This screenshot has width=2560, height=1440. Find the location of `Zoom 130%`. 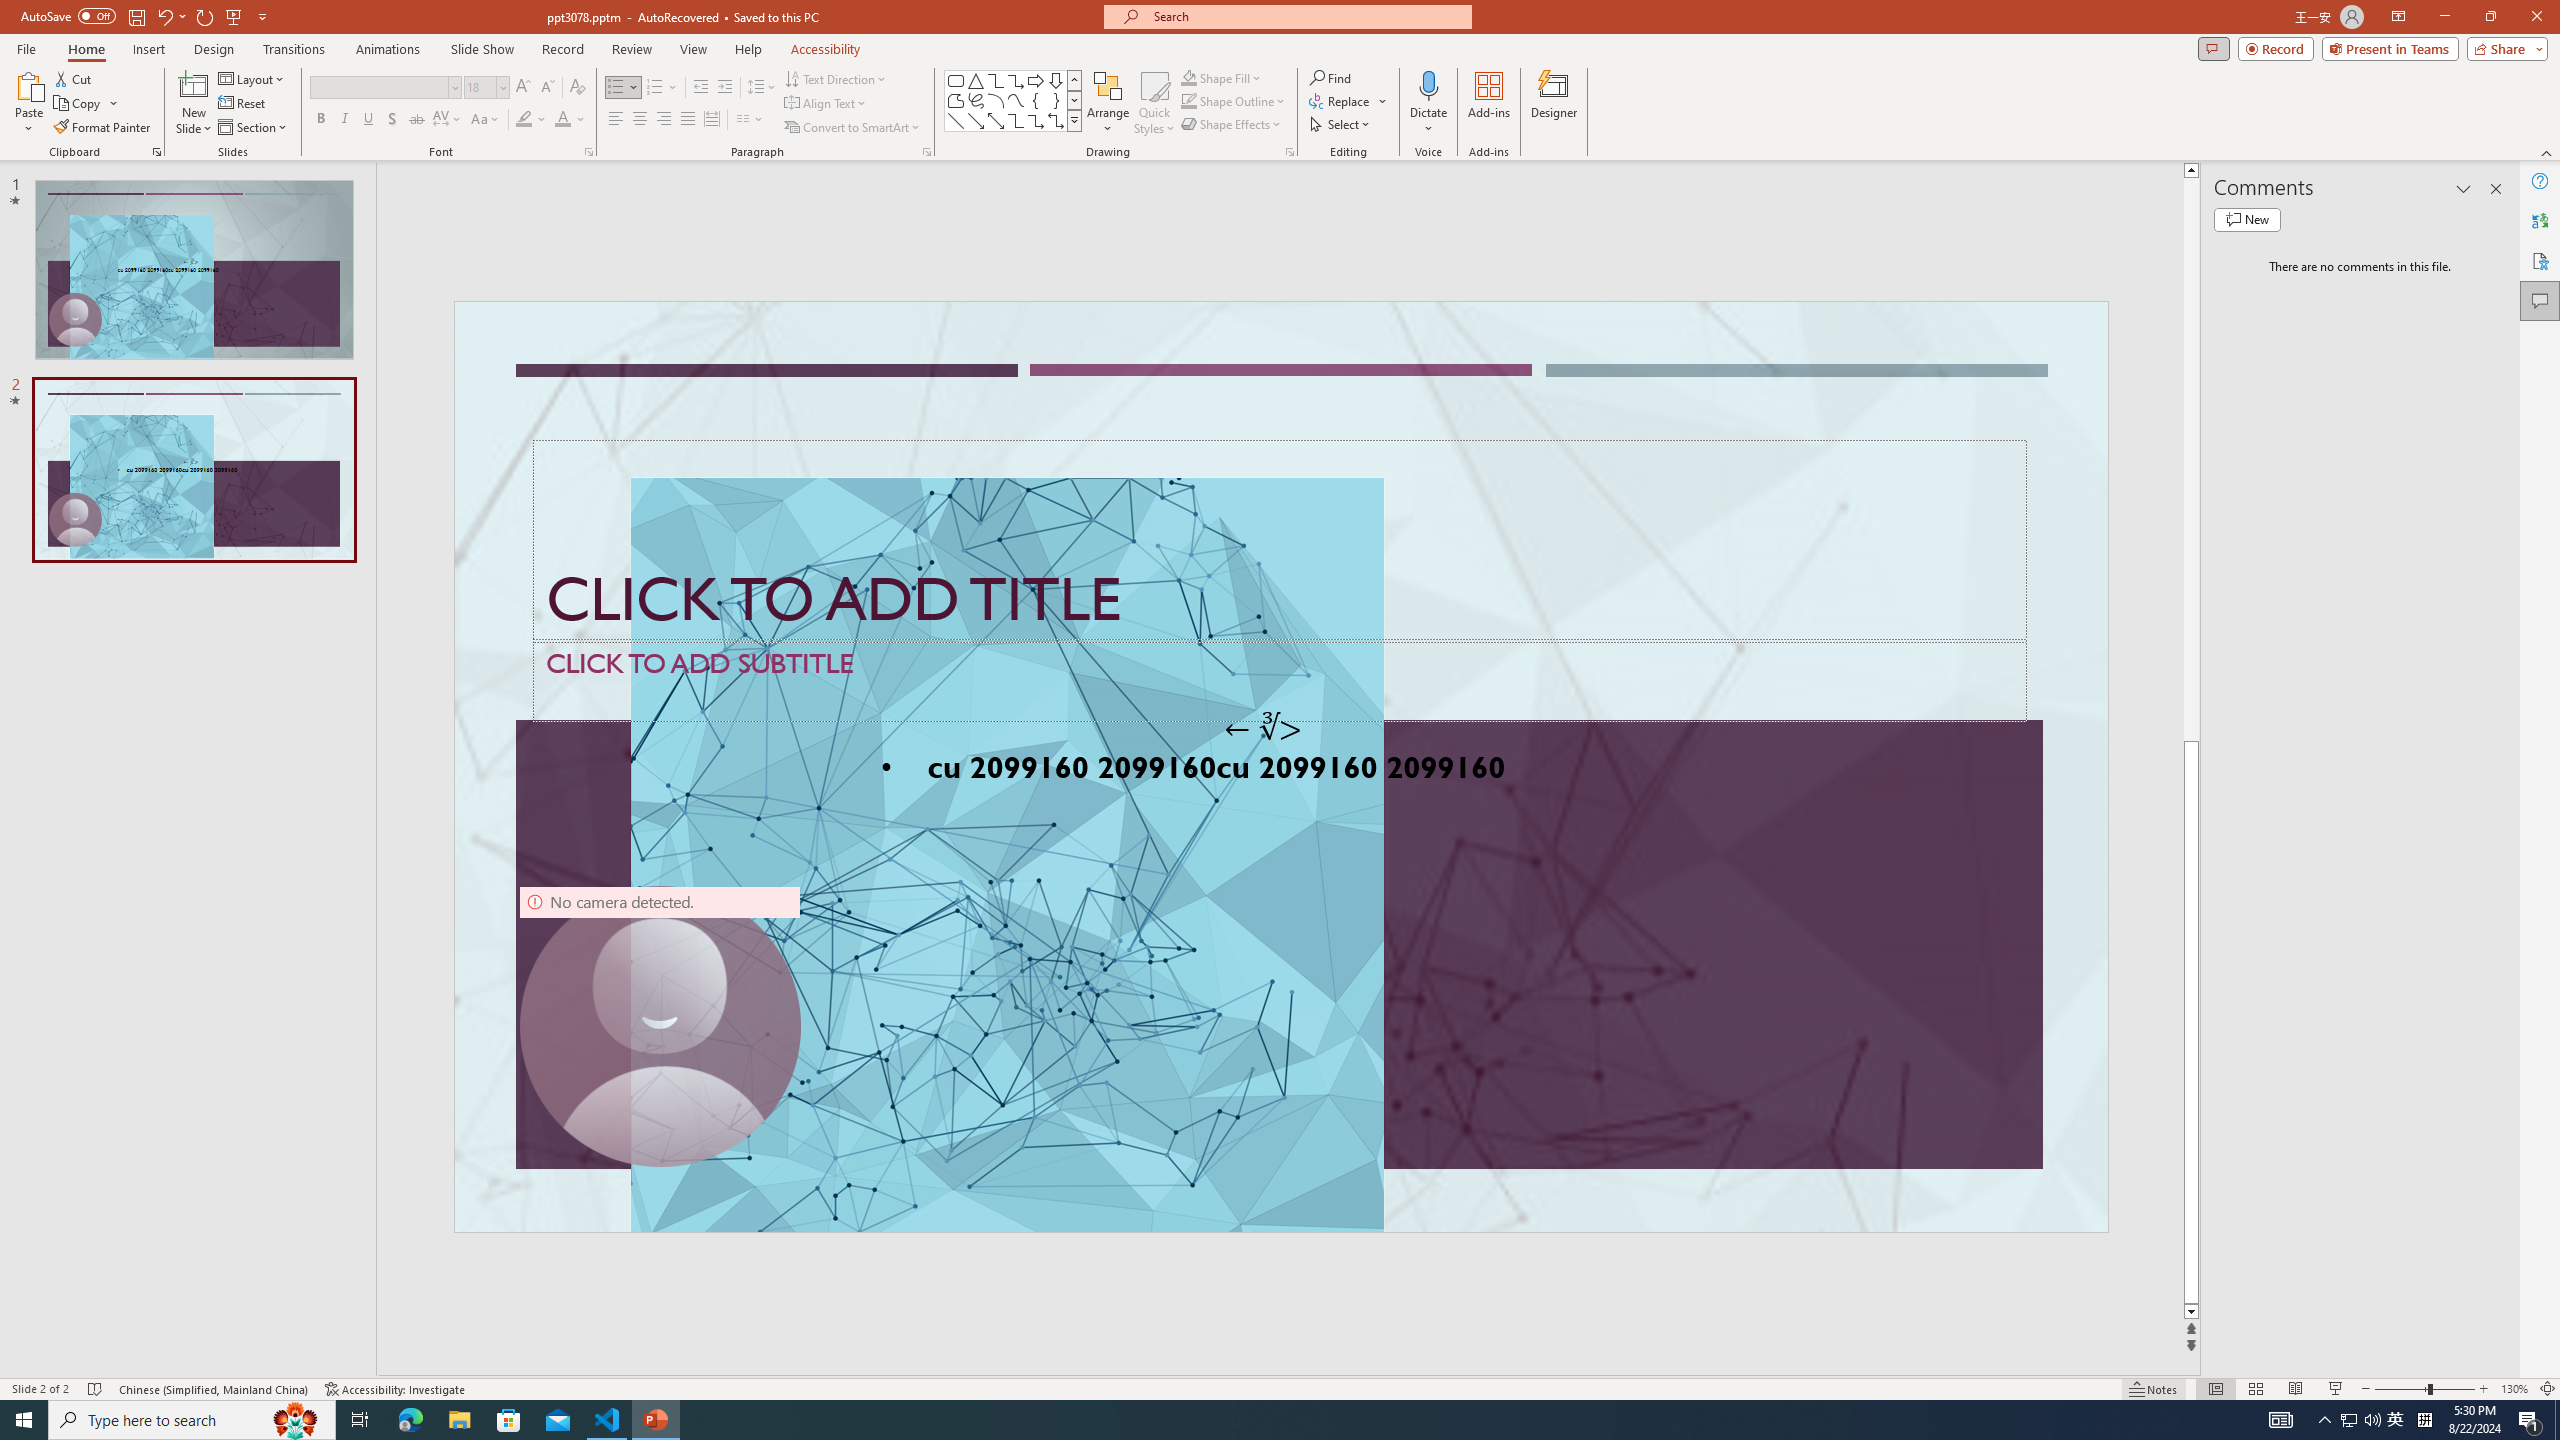

Zoom 130% is located at coordinates (2514, 1389).